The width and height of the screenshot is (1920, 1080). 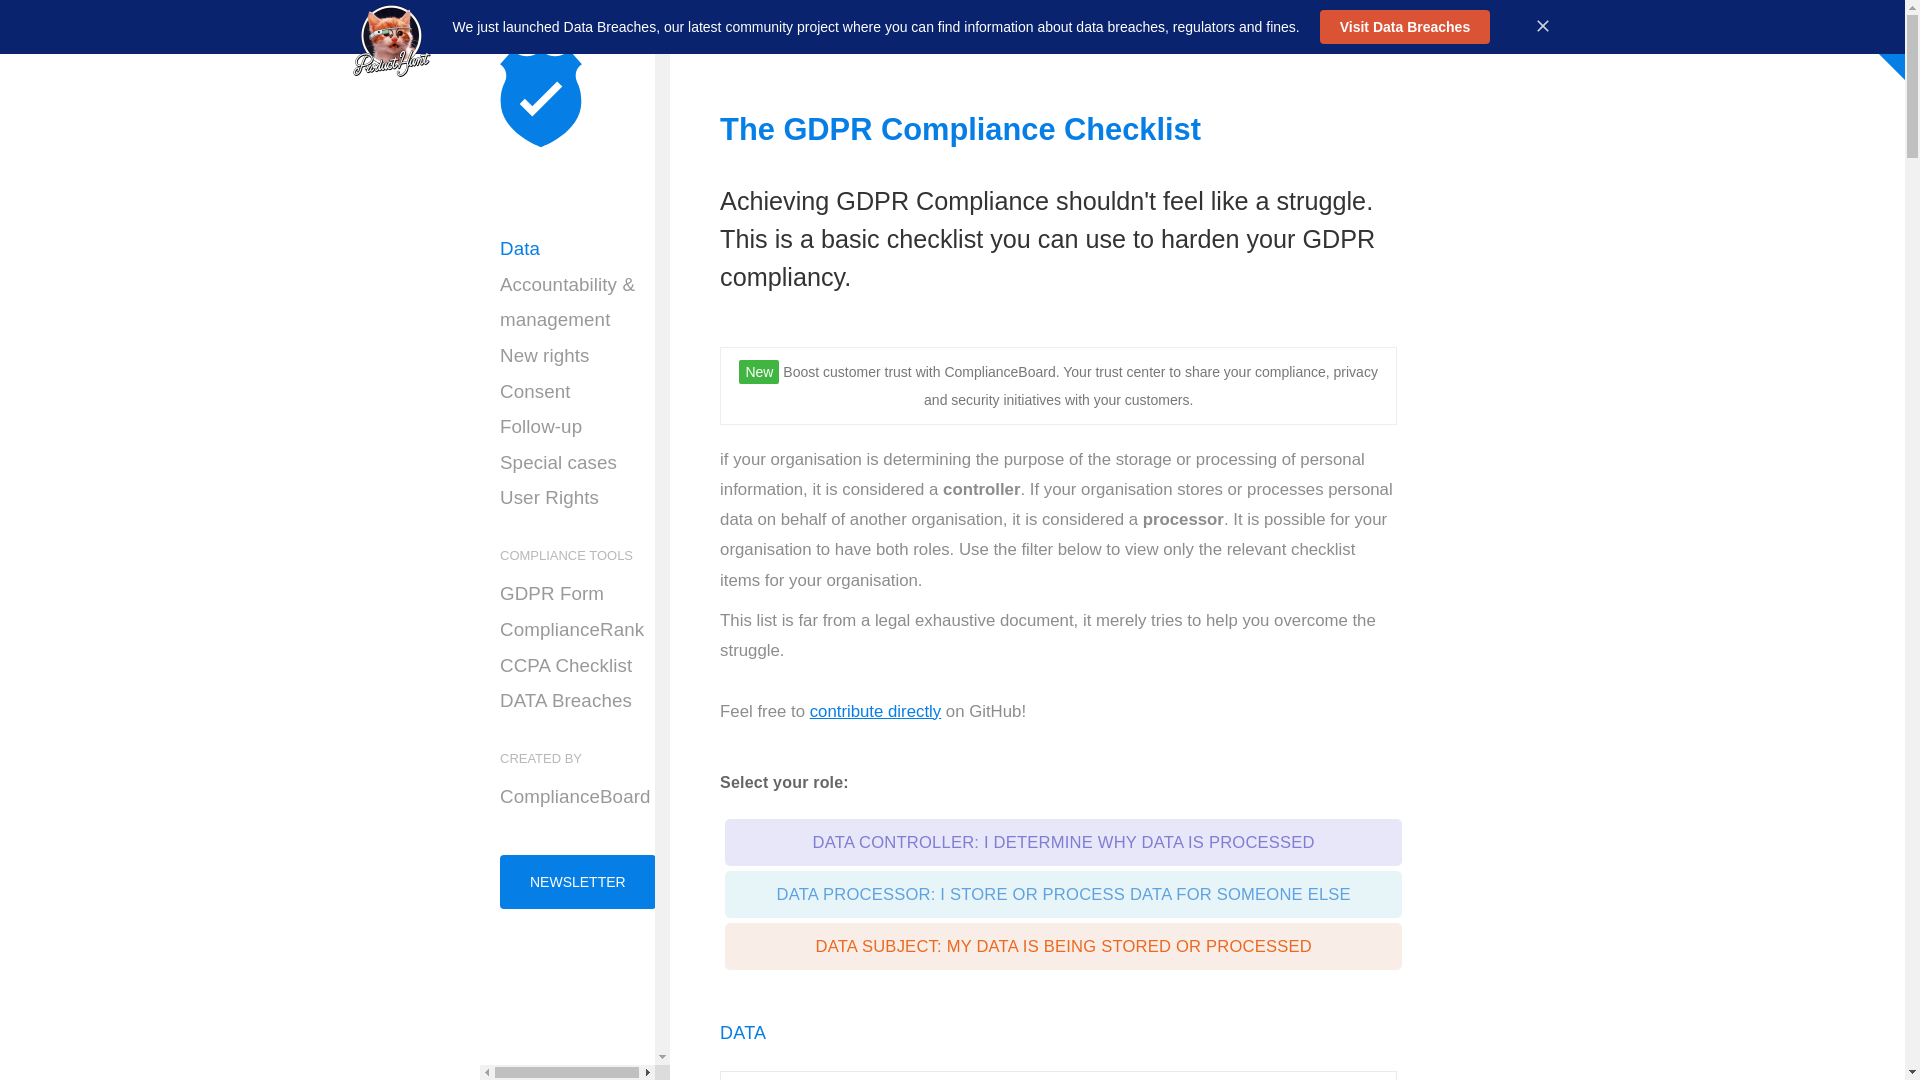 I want to click on DATA Breaches, so click(x=565, y=700).